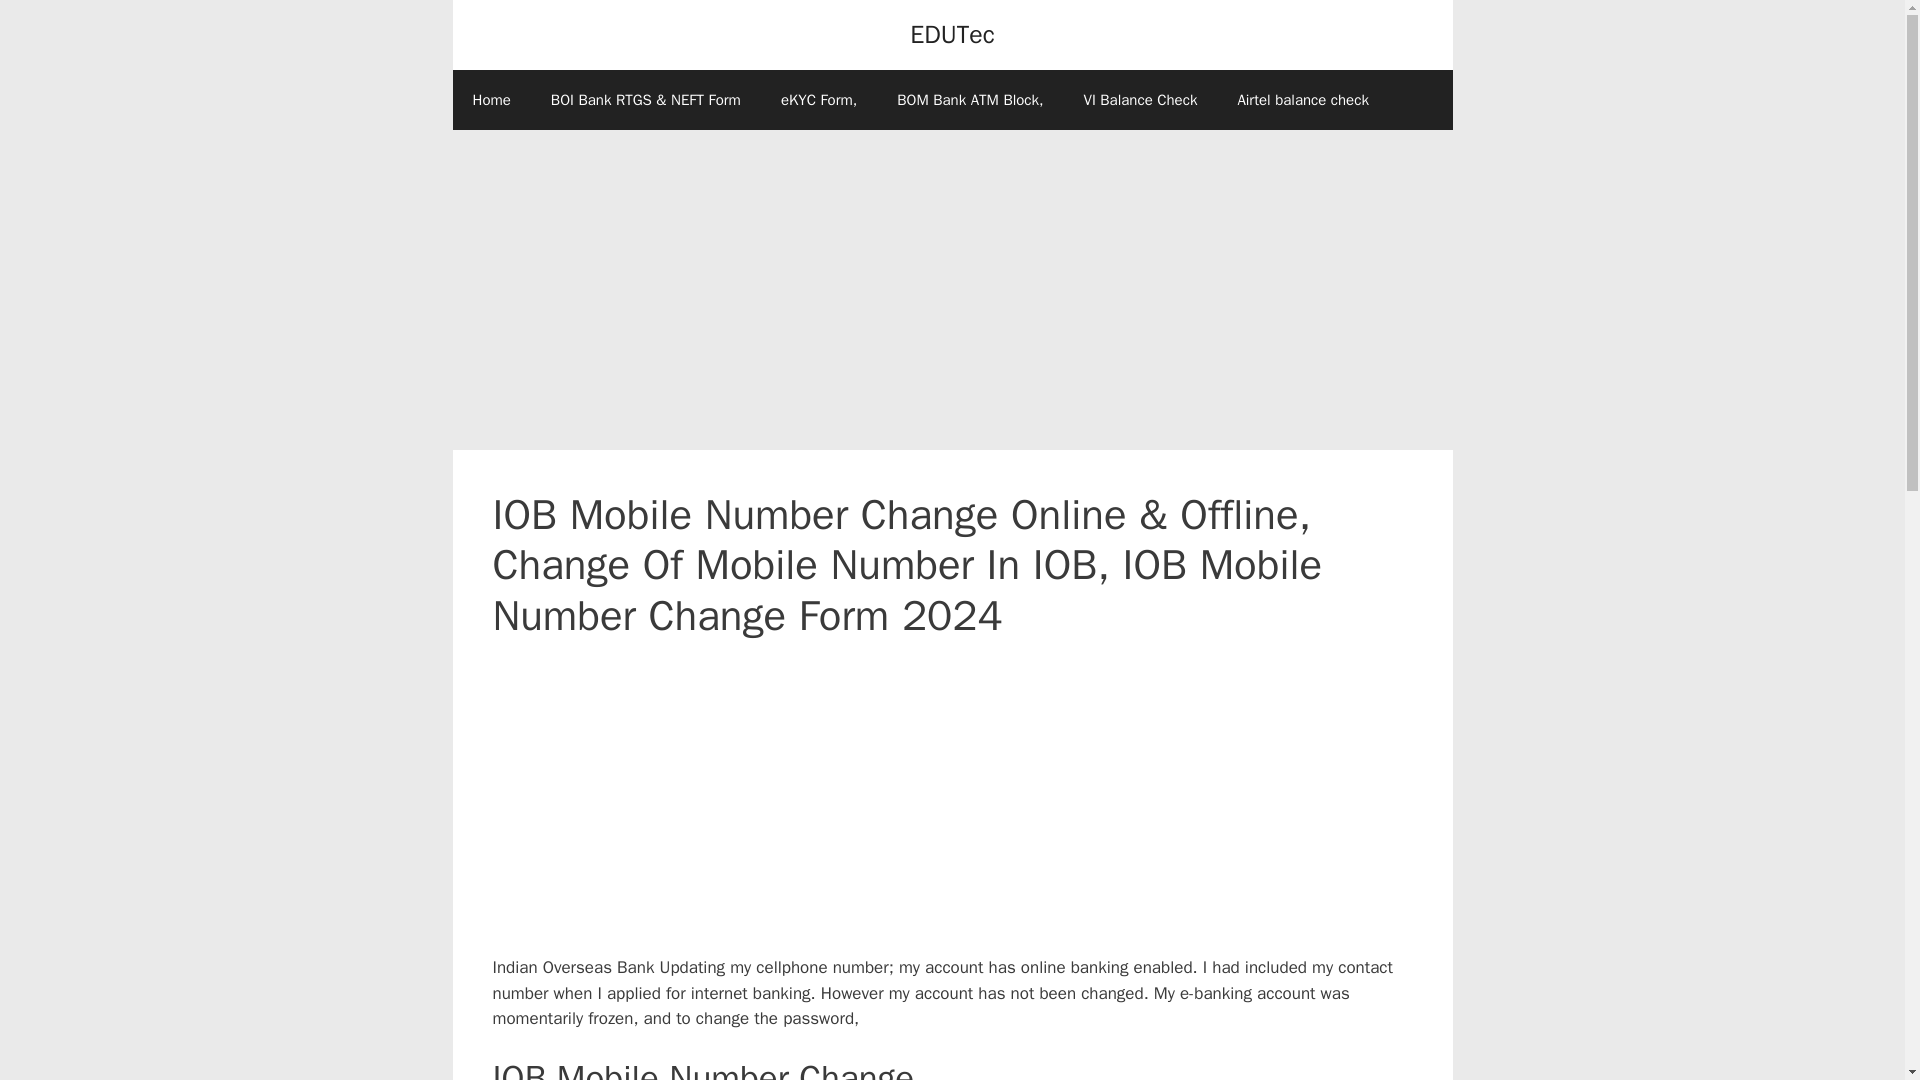 This screenshot has height=1080, width=1920. I want to click on EDUTec, so click(952, 34).